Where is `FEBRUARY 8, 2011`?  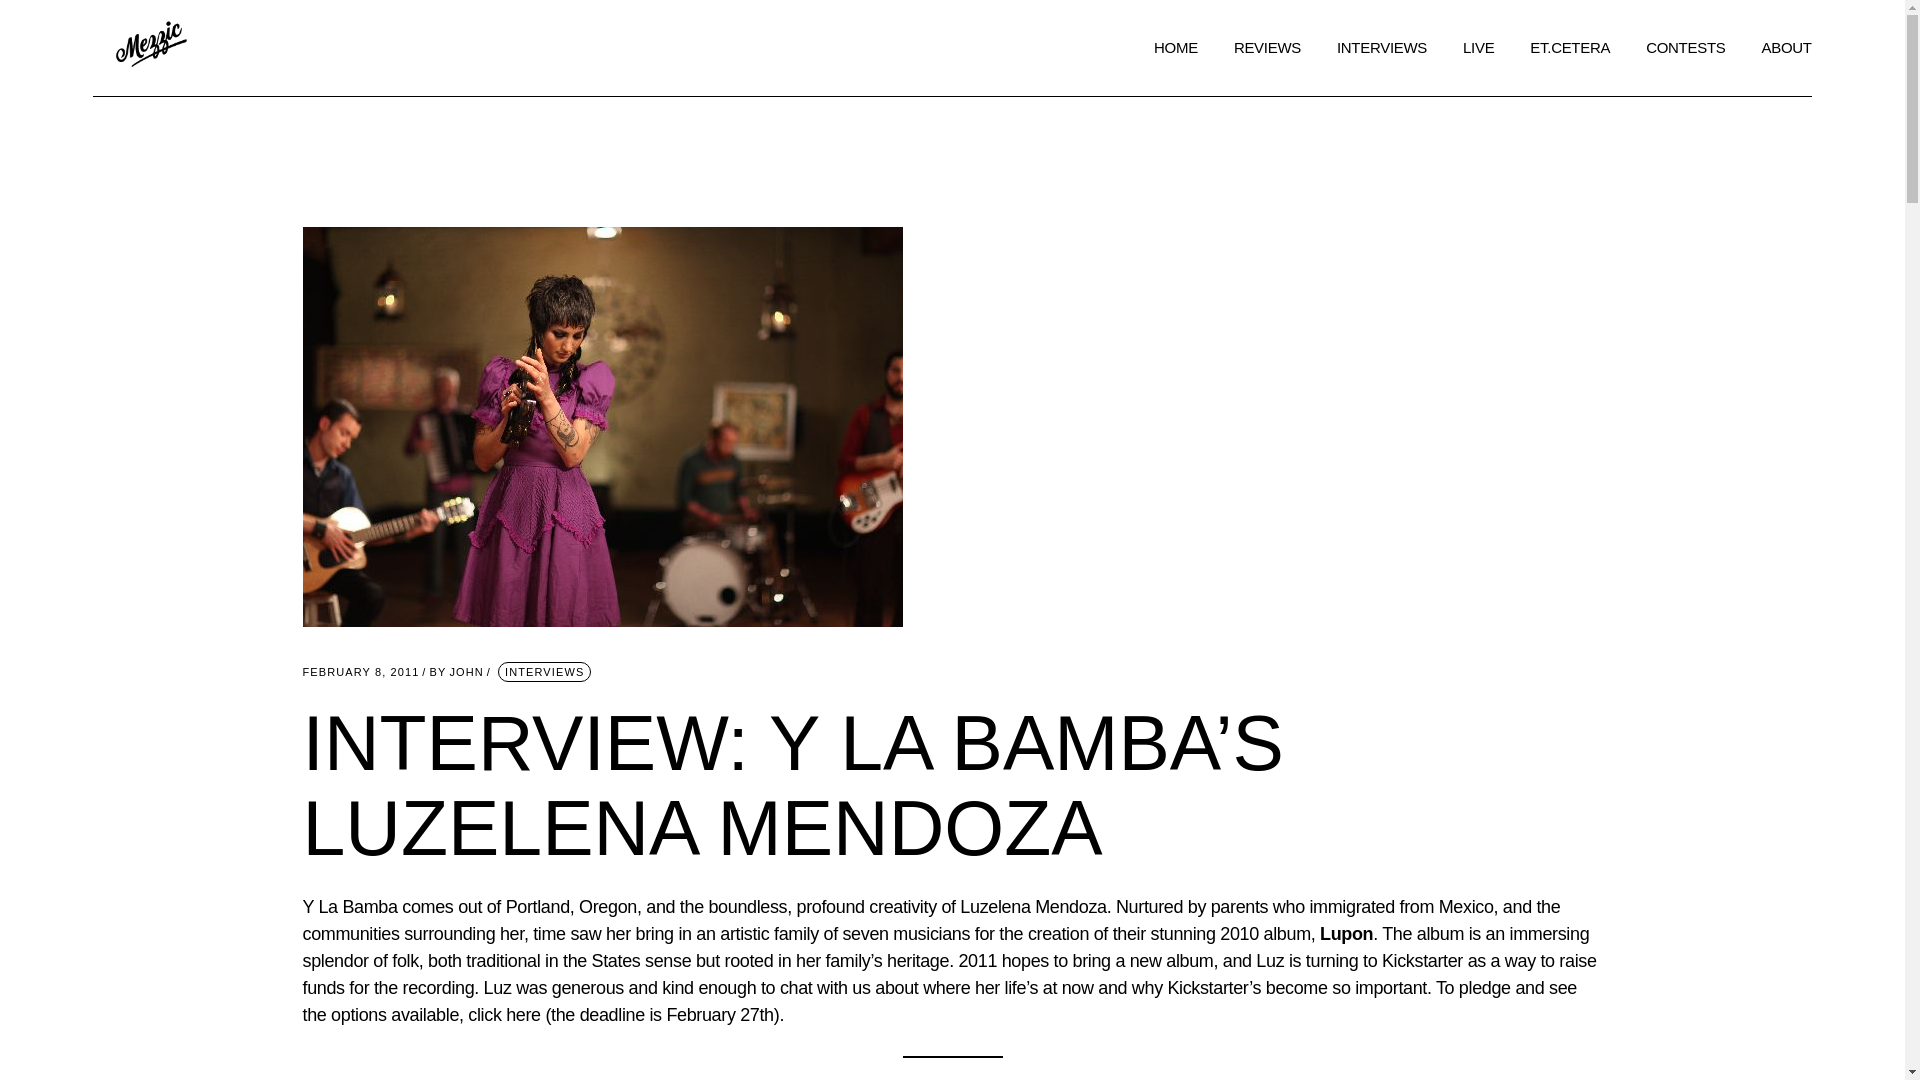
FEBRUARY 8, 2011 is located at coordinates (544, 672).